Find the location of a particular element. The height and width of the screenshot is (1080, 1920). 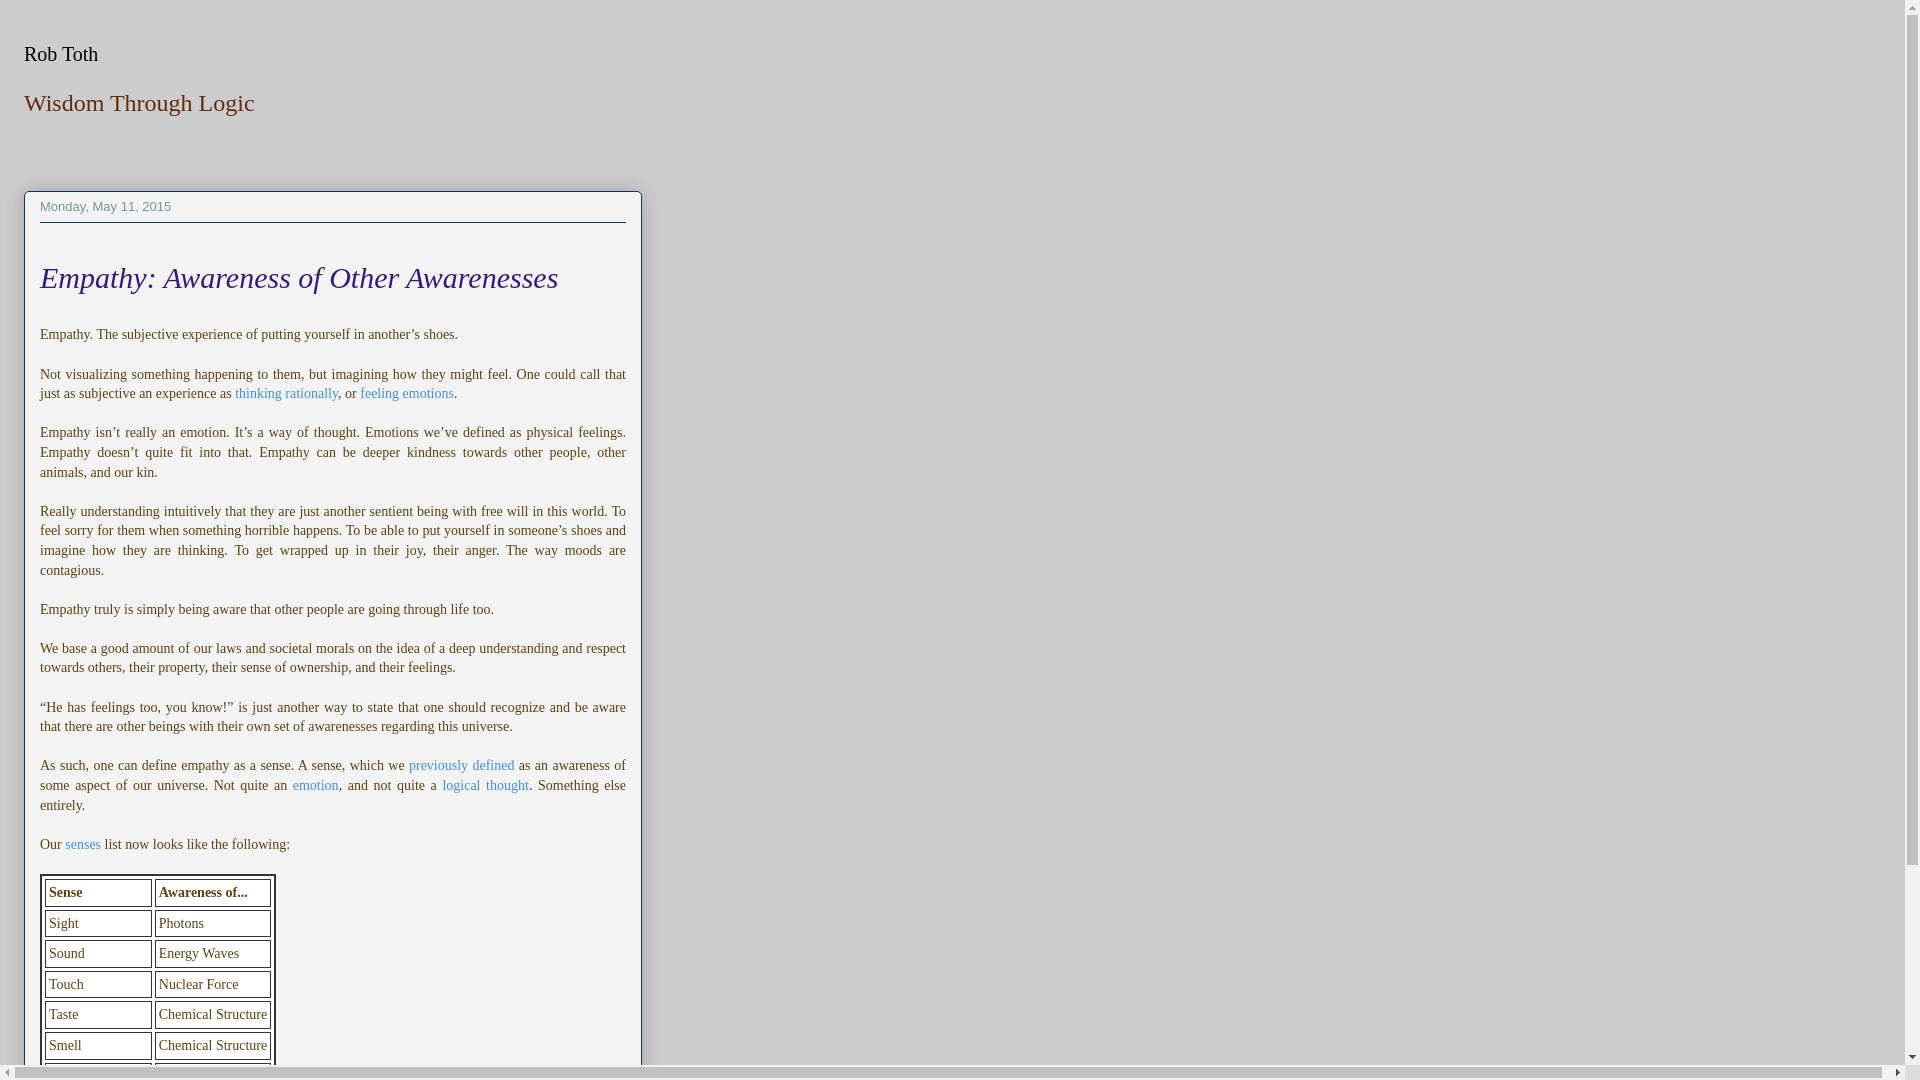

Empathy: Awareness of Other Awarenesses is located at coordinates (299, 277).